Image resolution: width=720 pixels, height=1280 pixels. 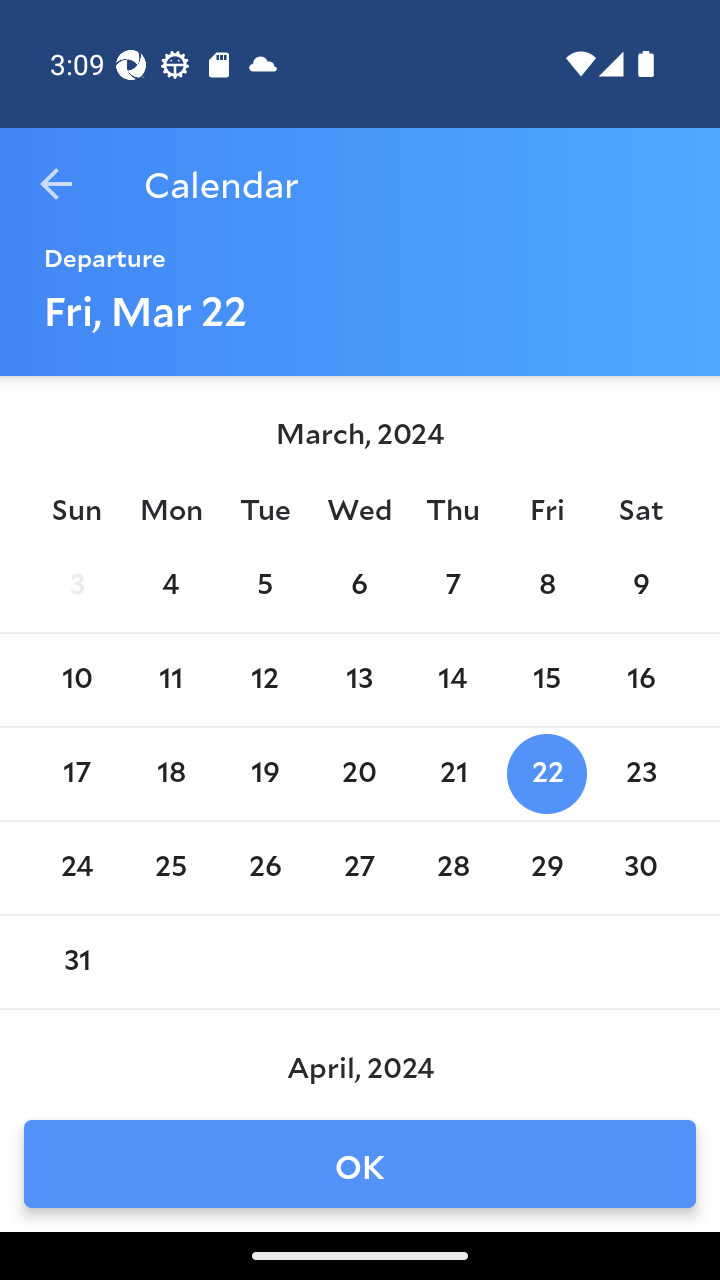 What do you see at coordinates (641, 868) in the screenshot?
I see `30` at bounding box center [641, 868].